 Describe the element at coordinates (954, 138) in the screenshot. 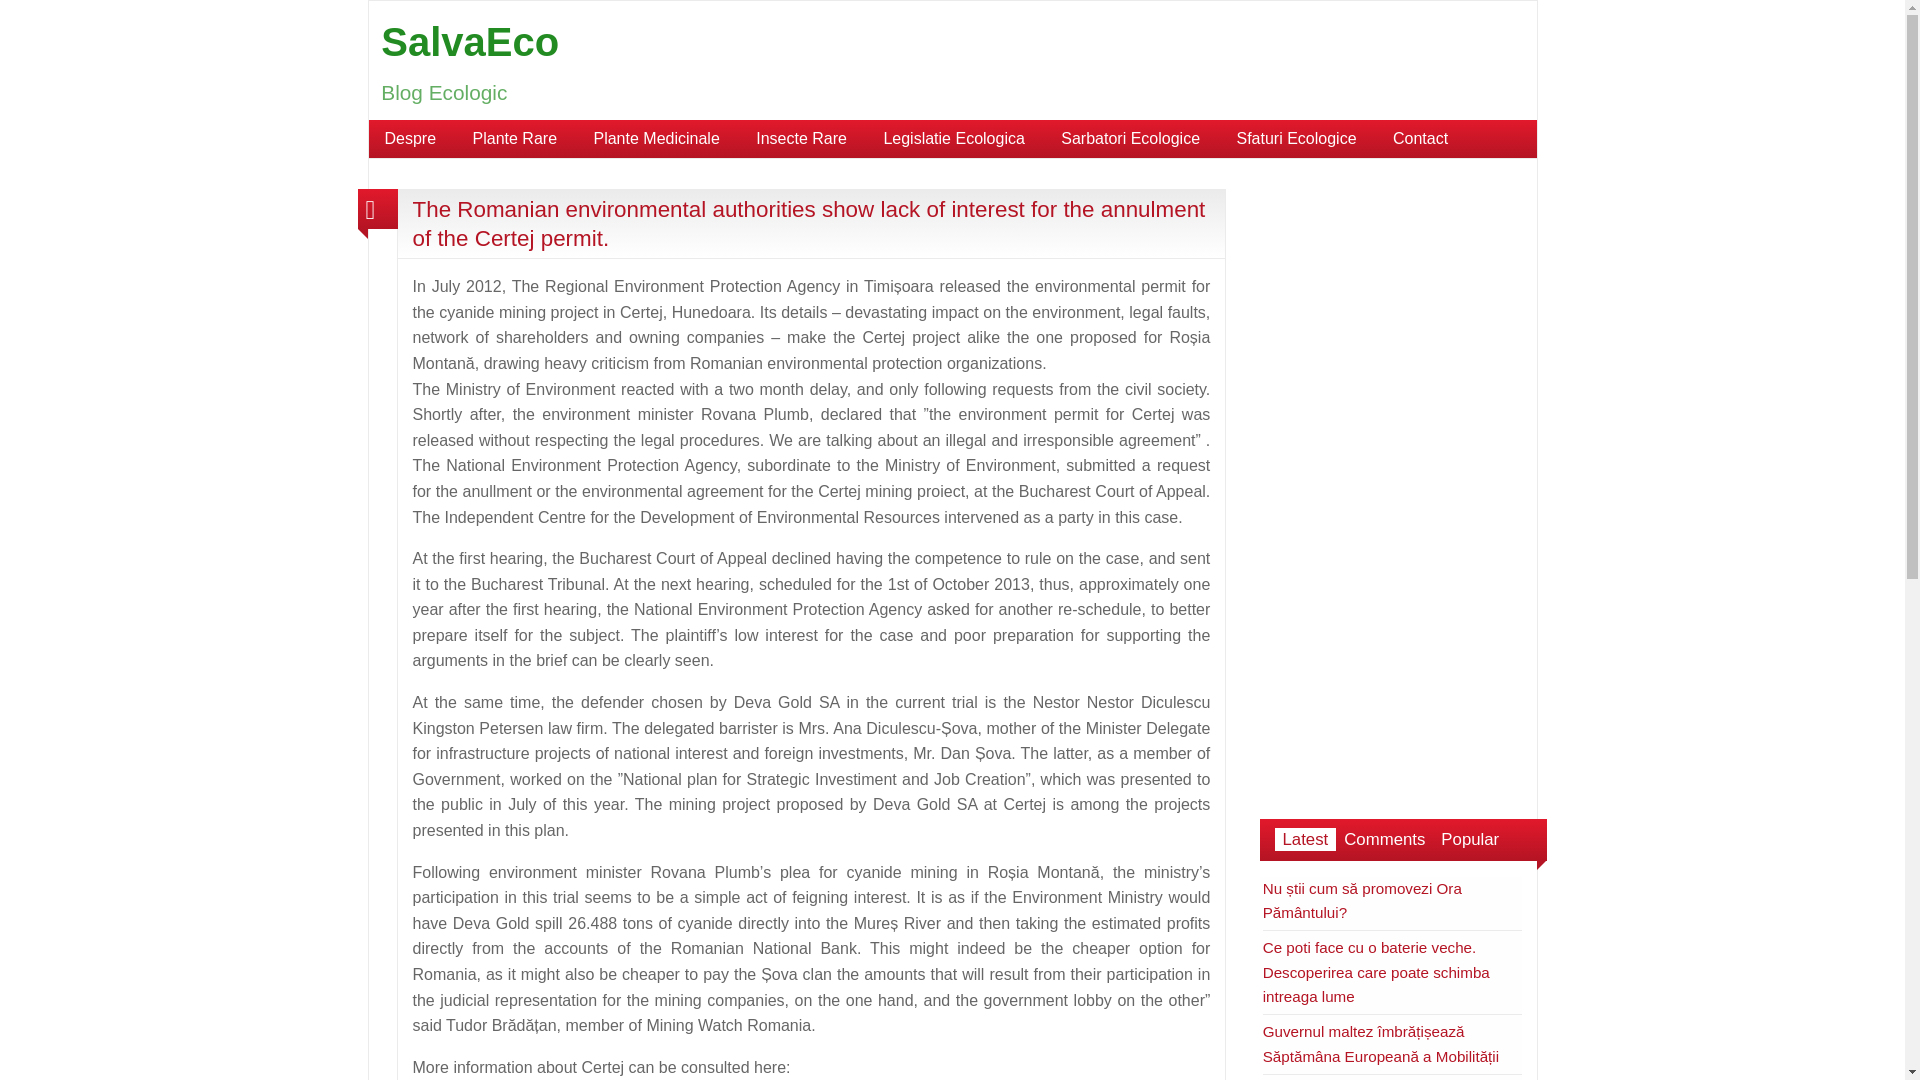

I see `Legislatie Ecologica` at that location.